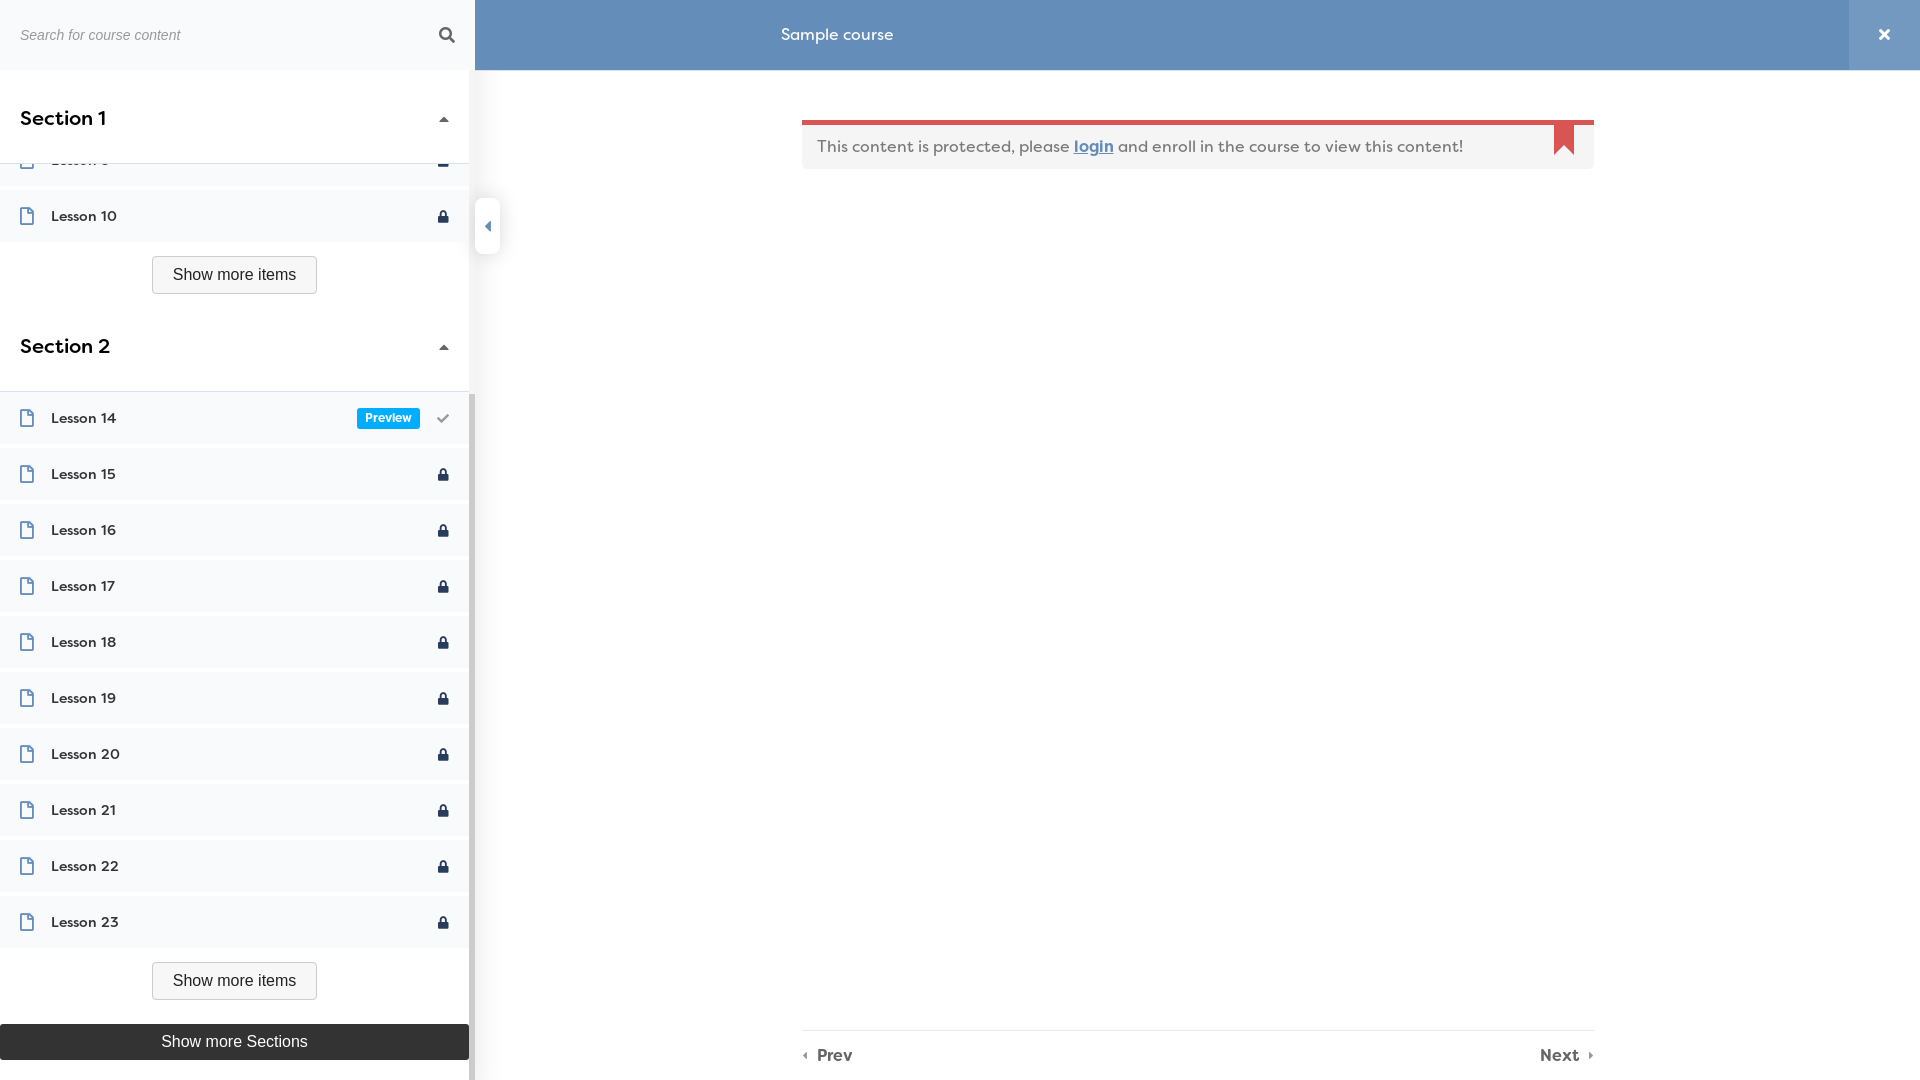 The height and width of the screenshot is (1080, 1920). I want to click on Professional Learning, so click(818, 396).